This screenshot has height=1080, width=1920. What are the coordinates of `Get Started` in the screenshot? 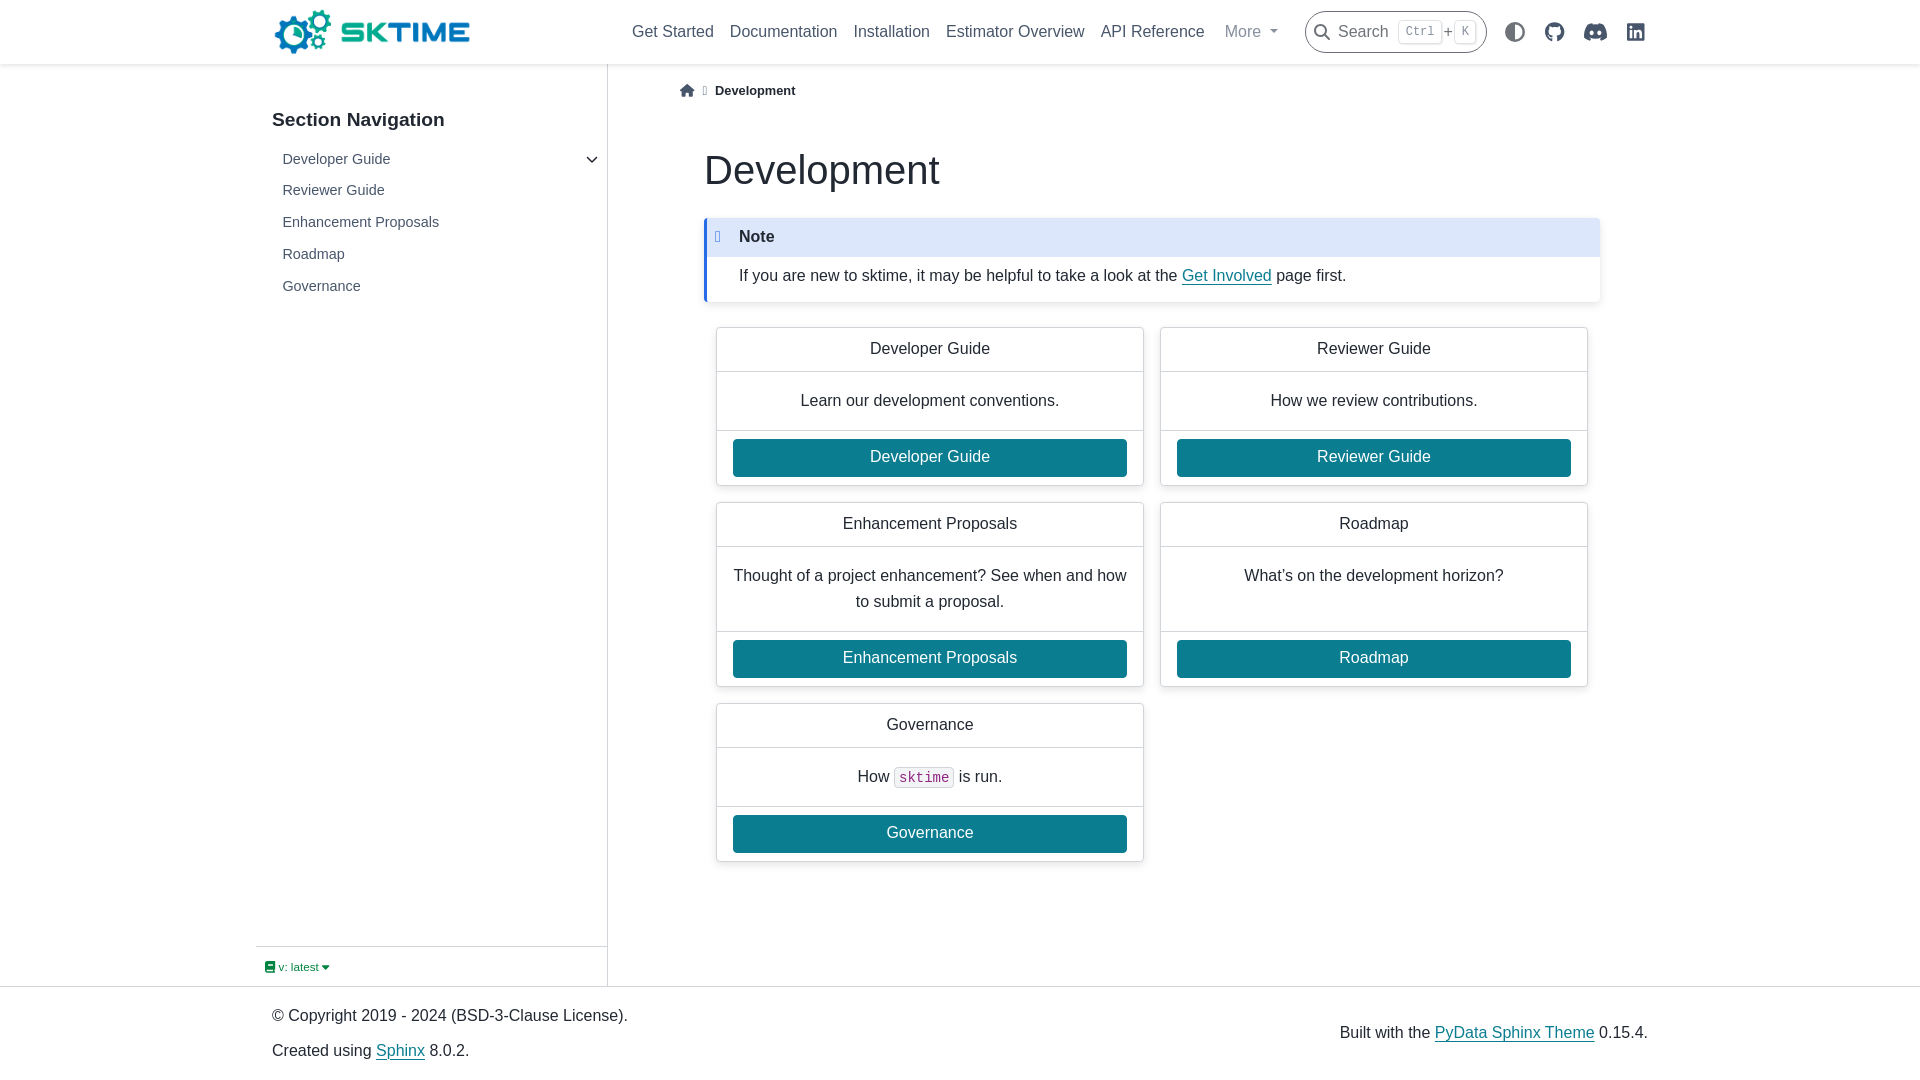 It's located at (672, 32).